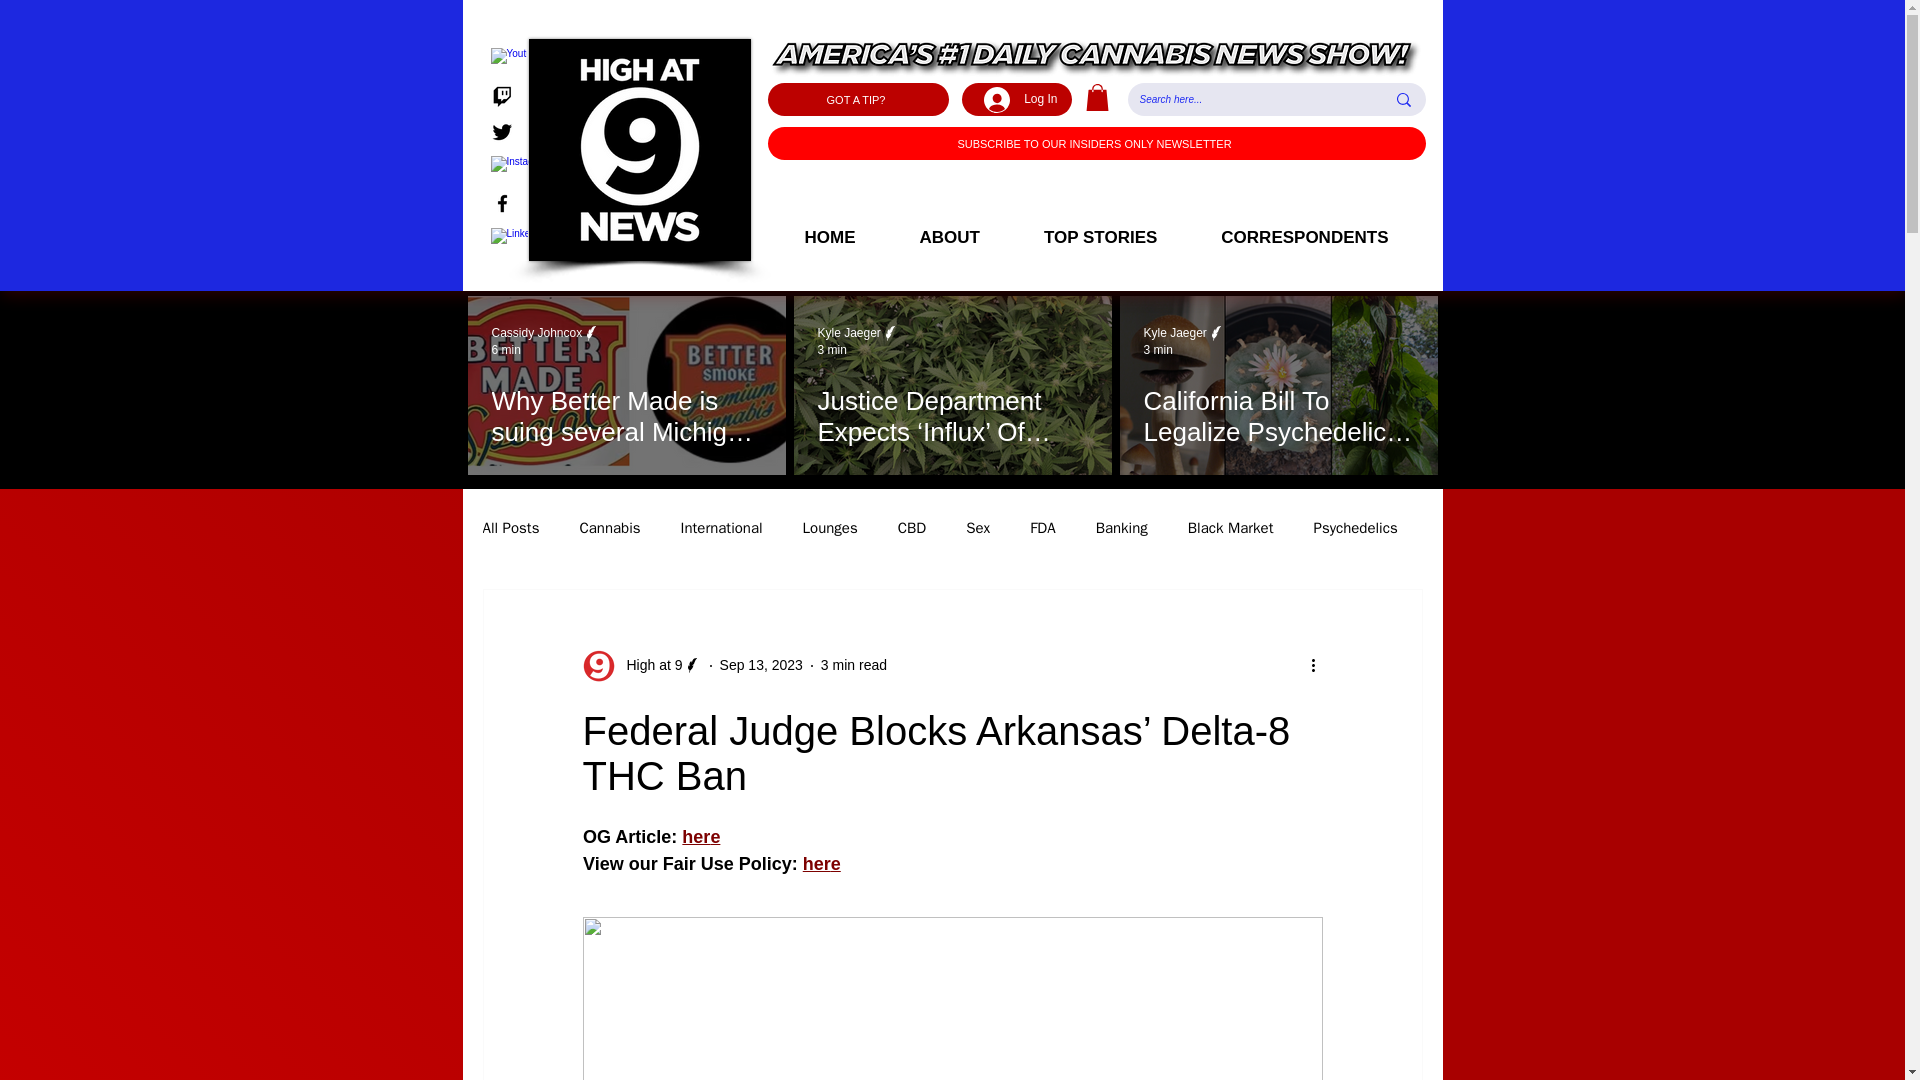  I want to click on Cannabis, so click(609, 528).